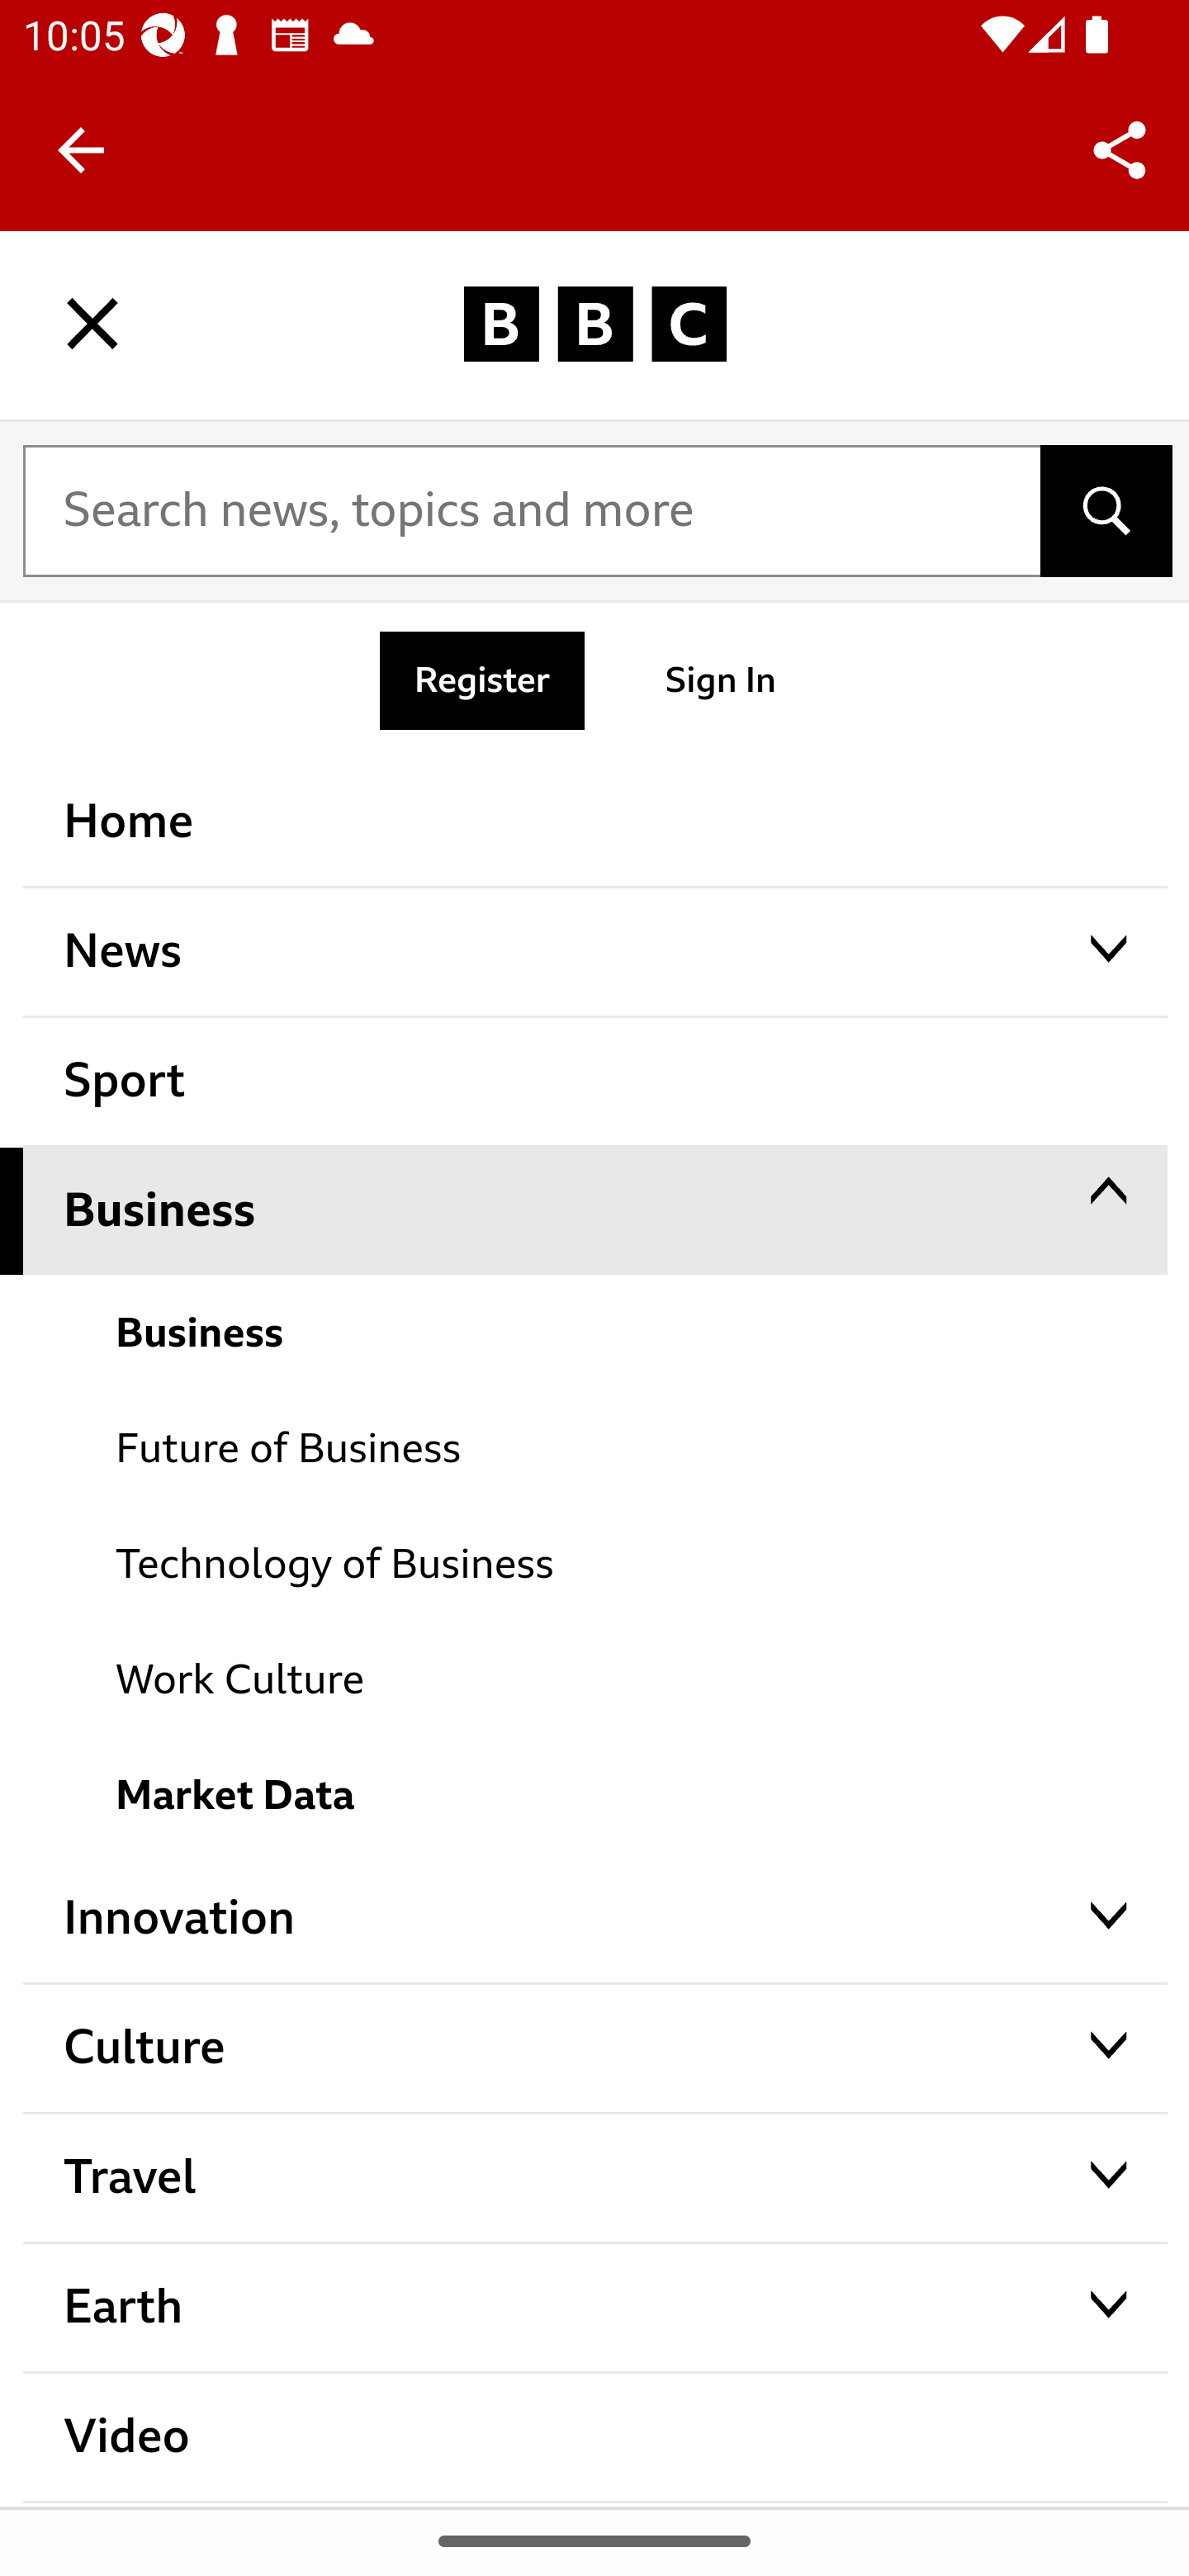 Image resolution: width=1189 pixels, height=2576 pixels. Describe the element at coordinates (596, 1210) in the screenshot. I see `Business` at that location.